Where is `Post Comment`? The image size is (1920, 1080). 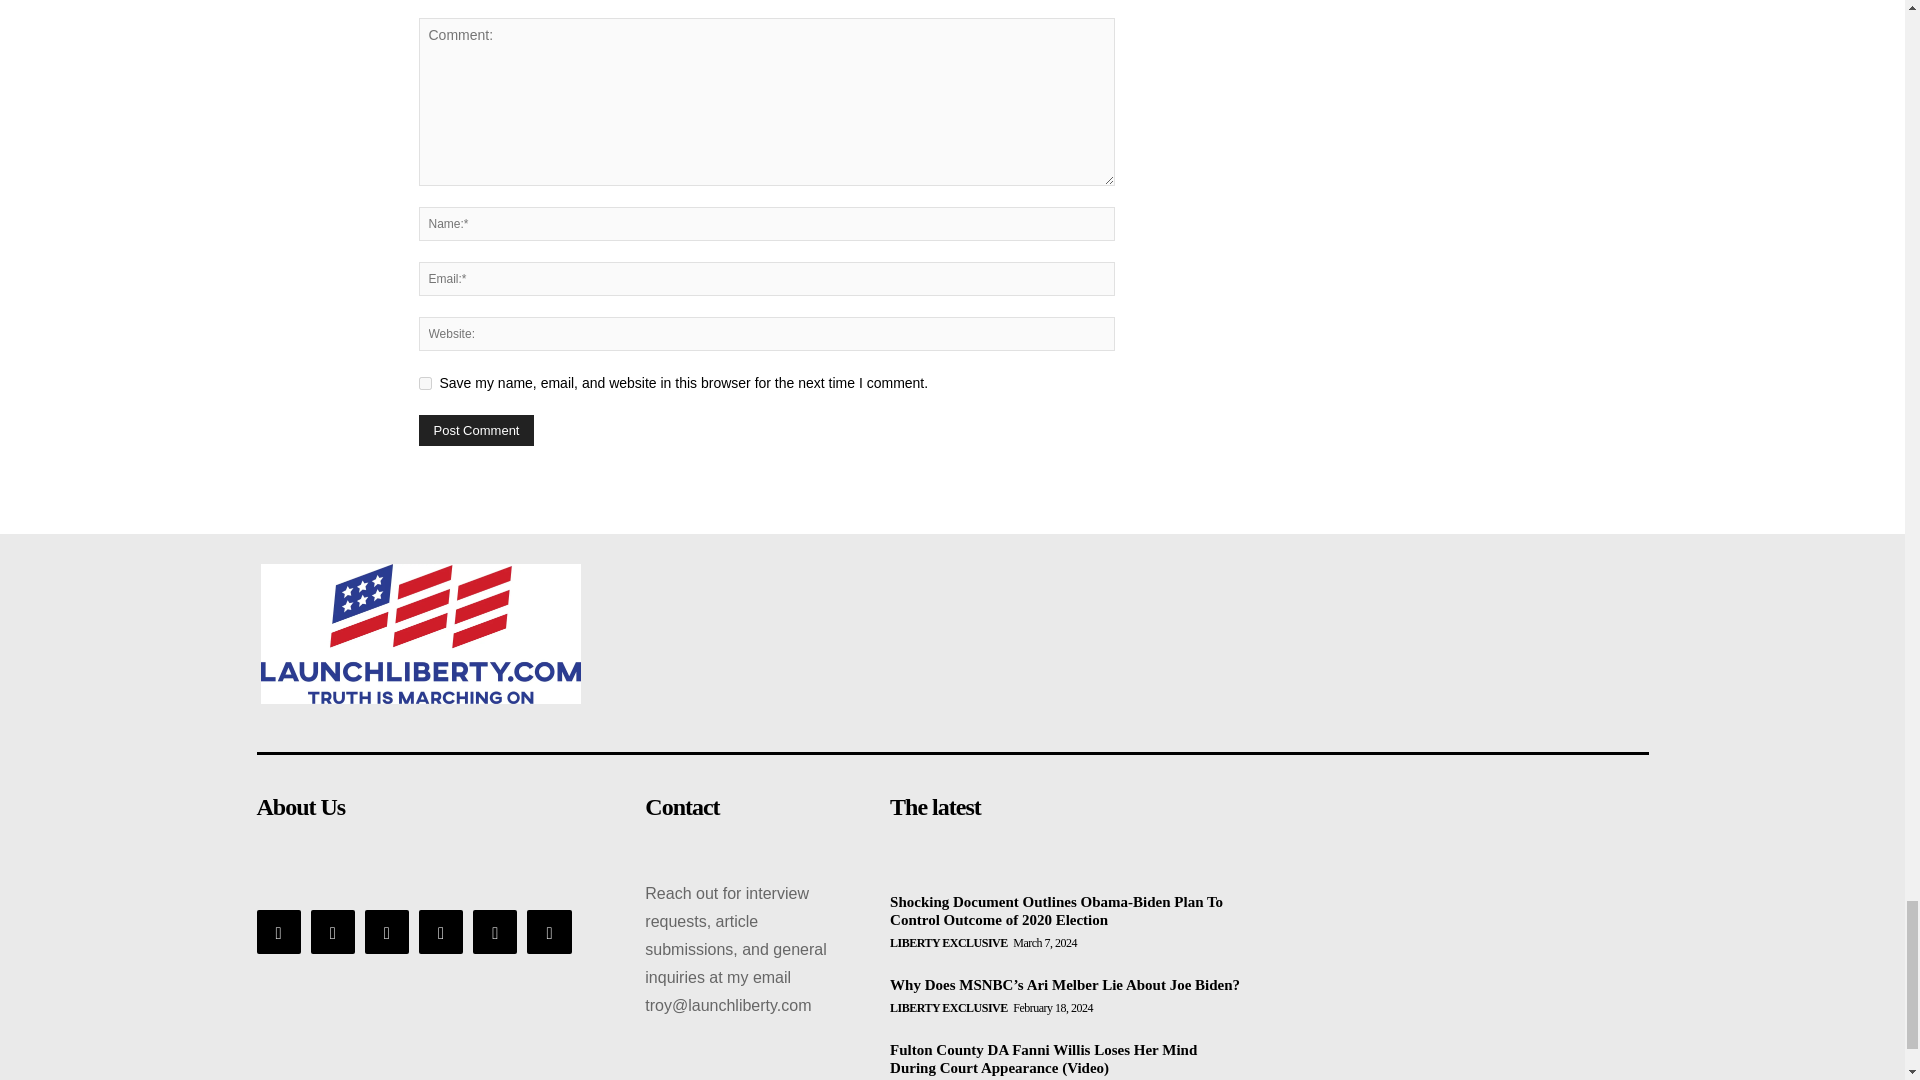
Post Comment is located at coordinates (476, 430).